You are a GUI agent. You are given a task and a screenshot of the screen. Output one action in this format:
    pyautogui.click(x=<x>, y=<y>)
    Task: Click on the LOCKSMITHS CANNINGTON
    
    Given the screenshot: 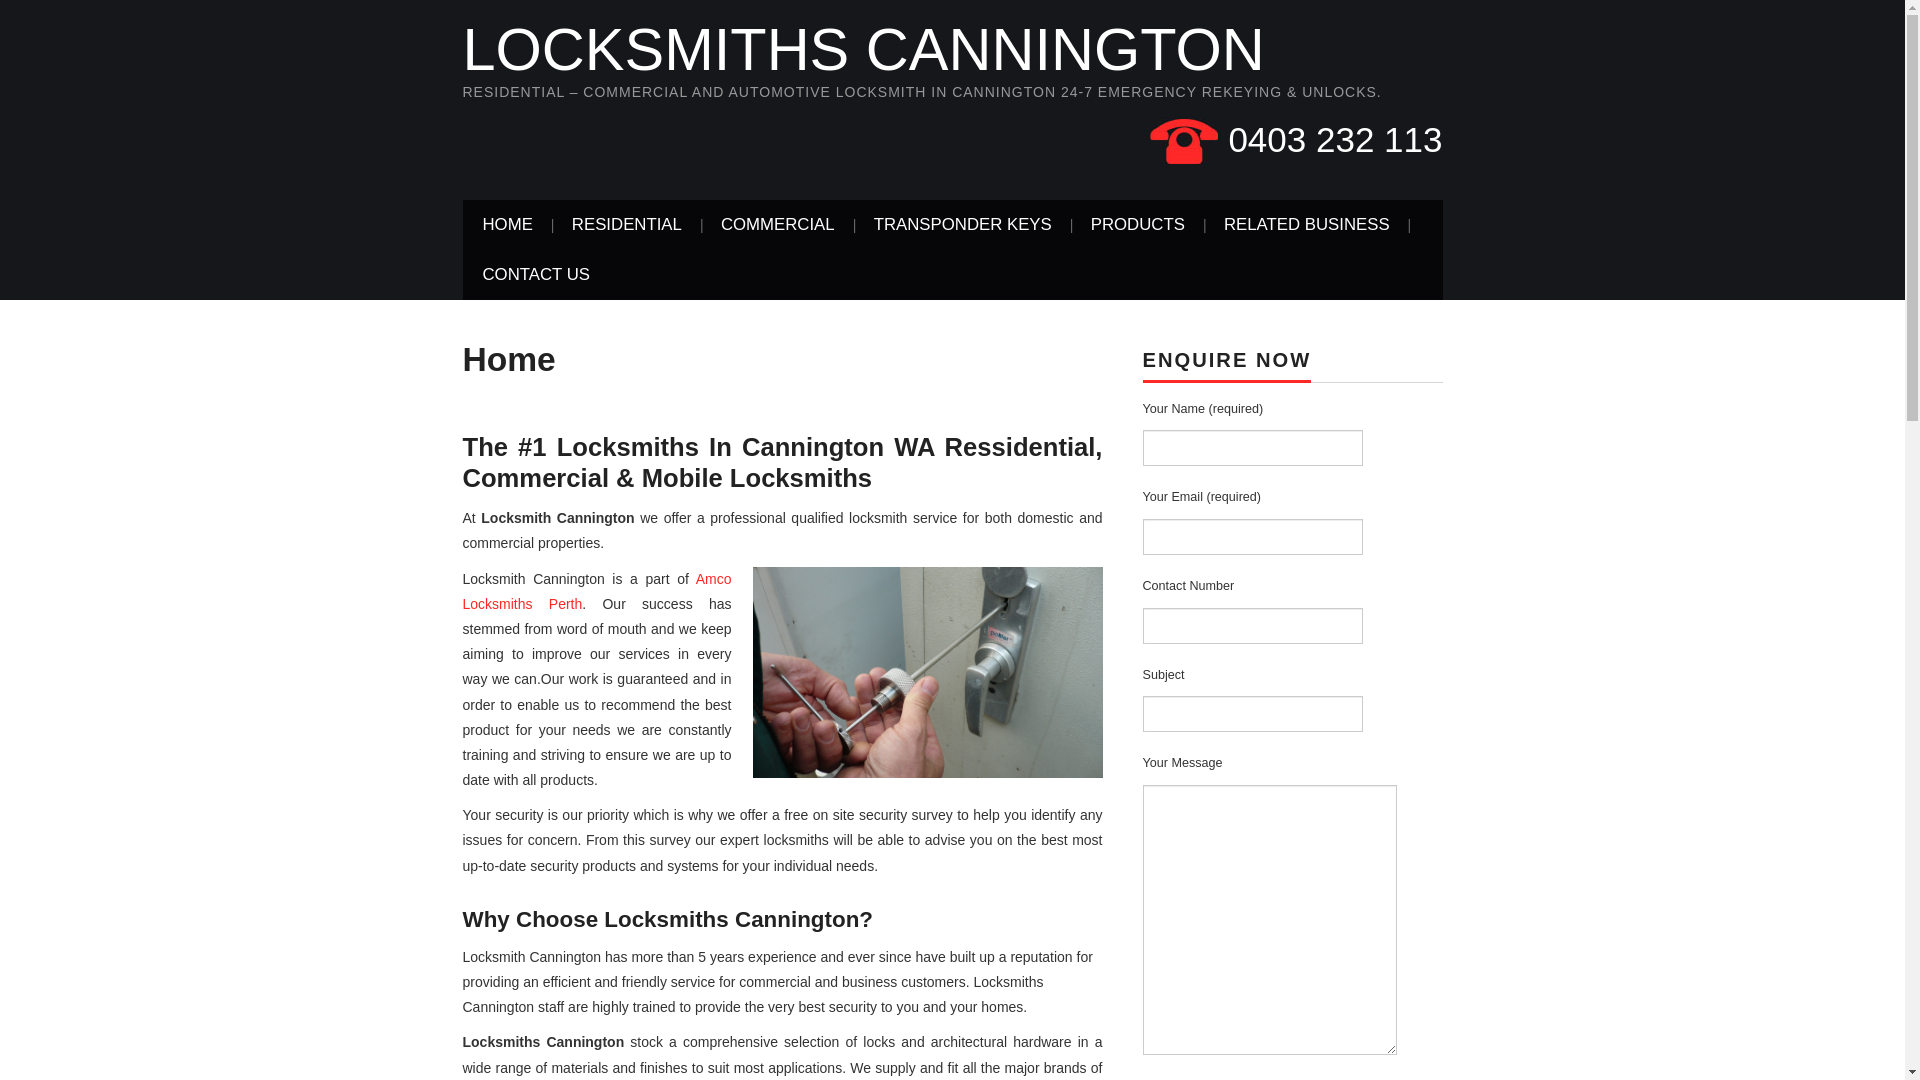 What is the action you would take?
    pyautogui.click(x=863, y=50)
    